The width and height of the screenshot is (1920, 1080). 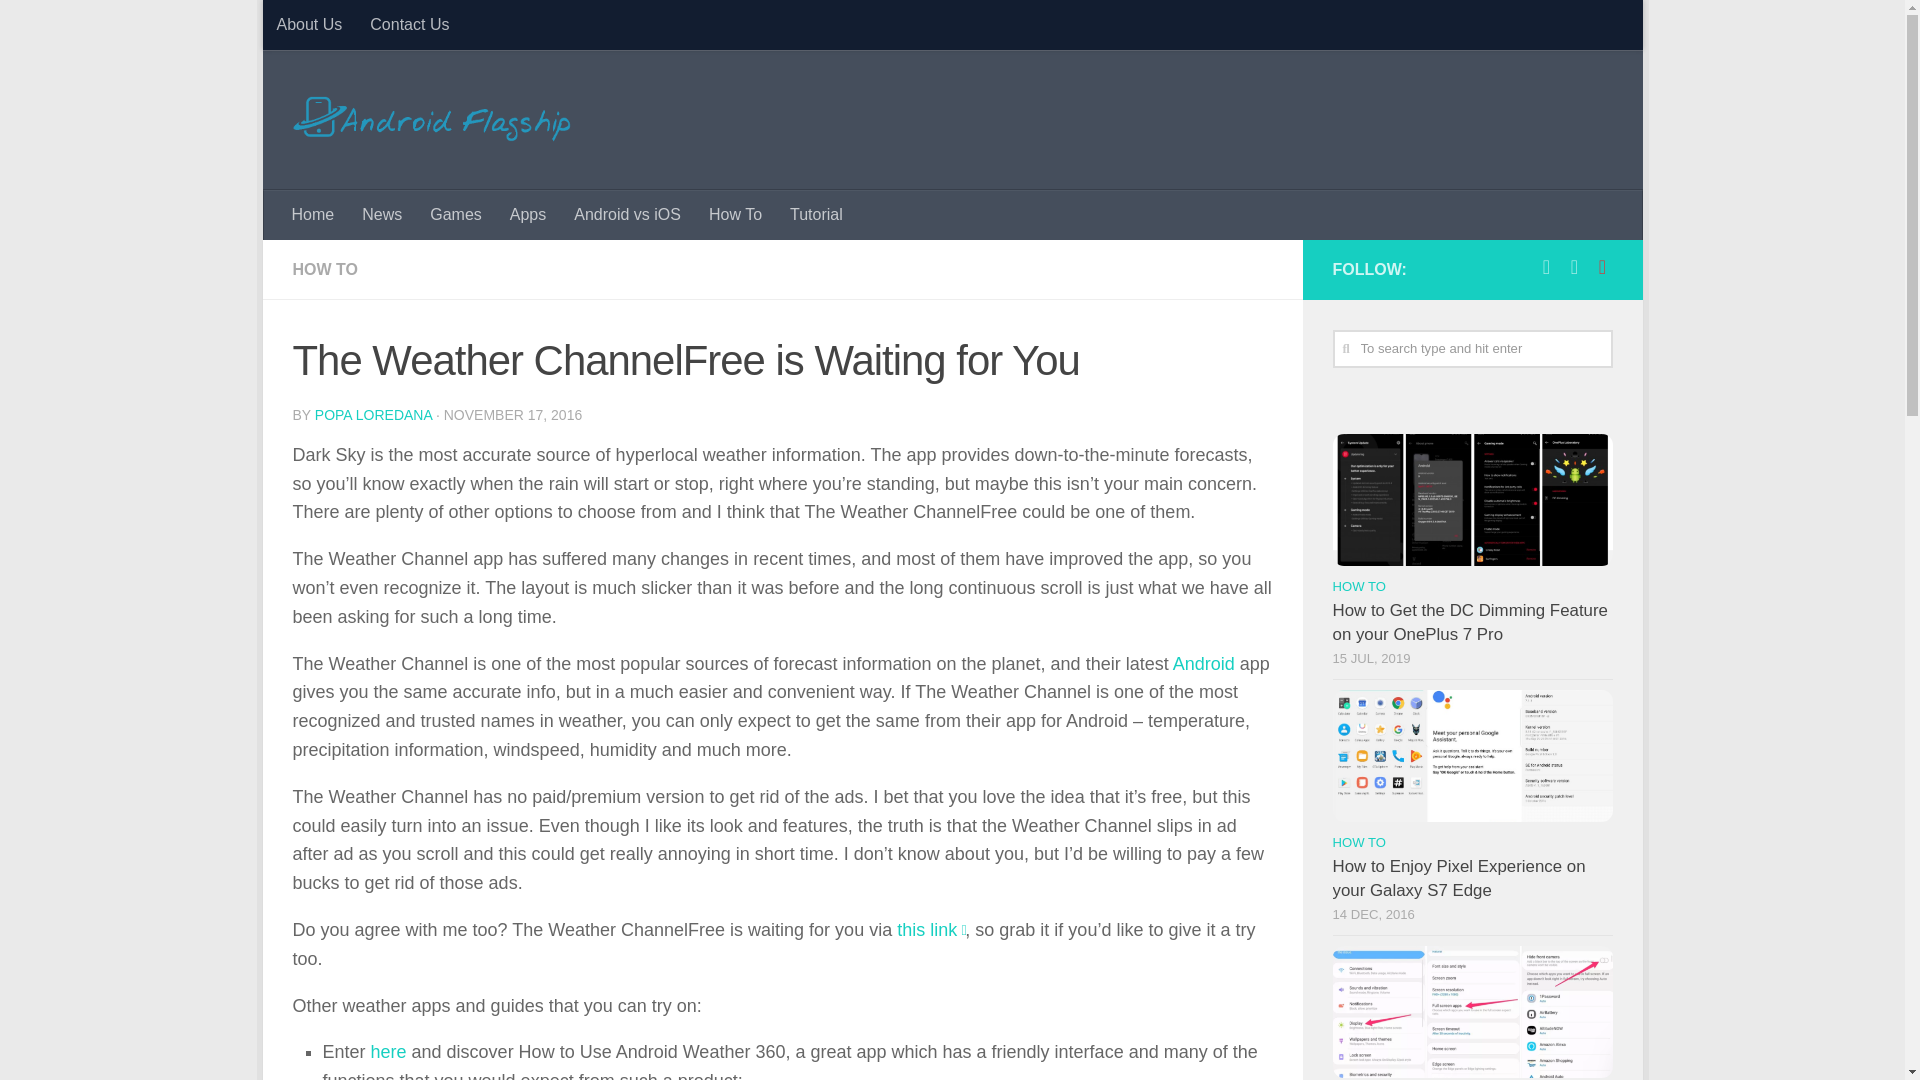 I want to click on HOW TO, so click(x=324, y=269).